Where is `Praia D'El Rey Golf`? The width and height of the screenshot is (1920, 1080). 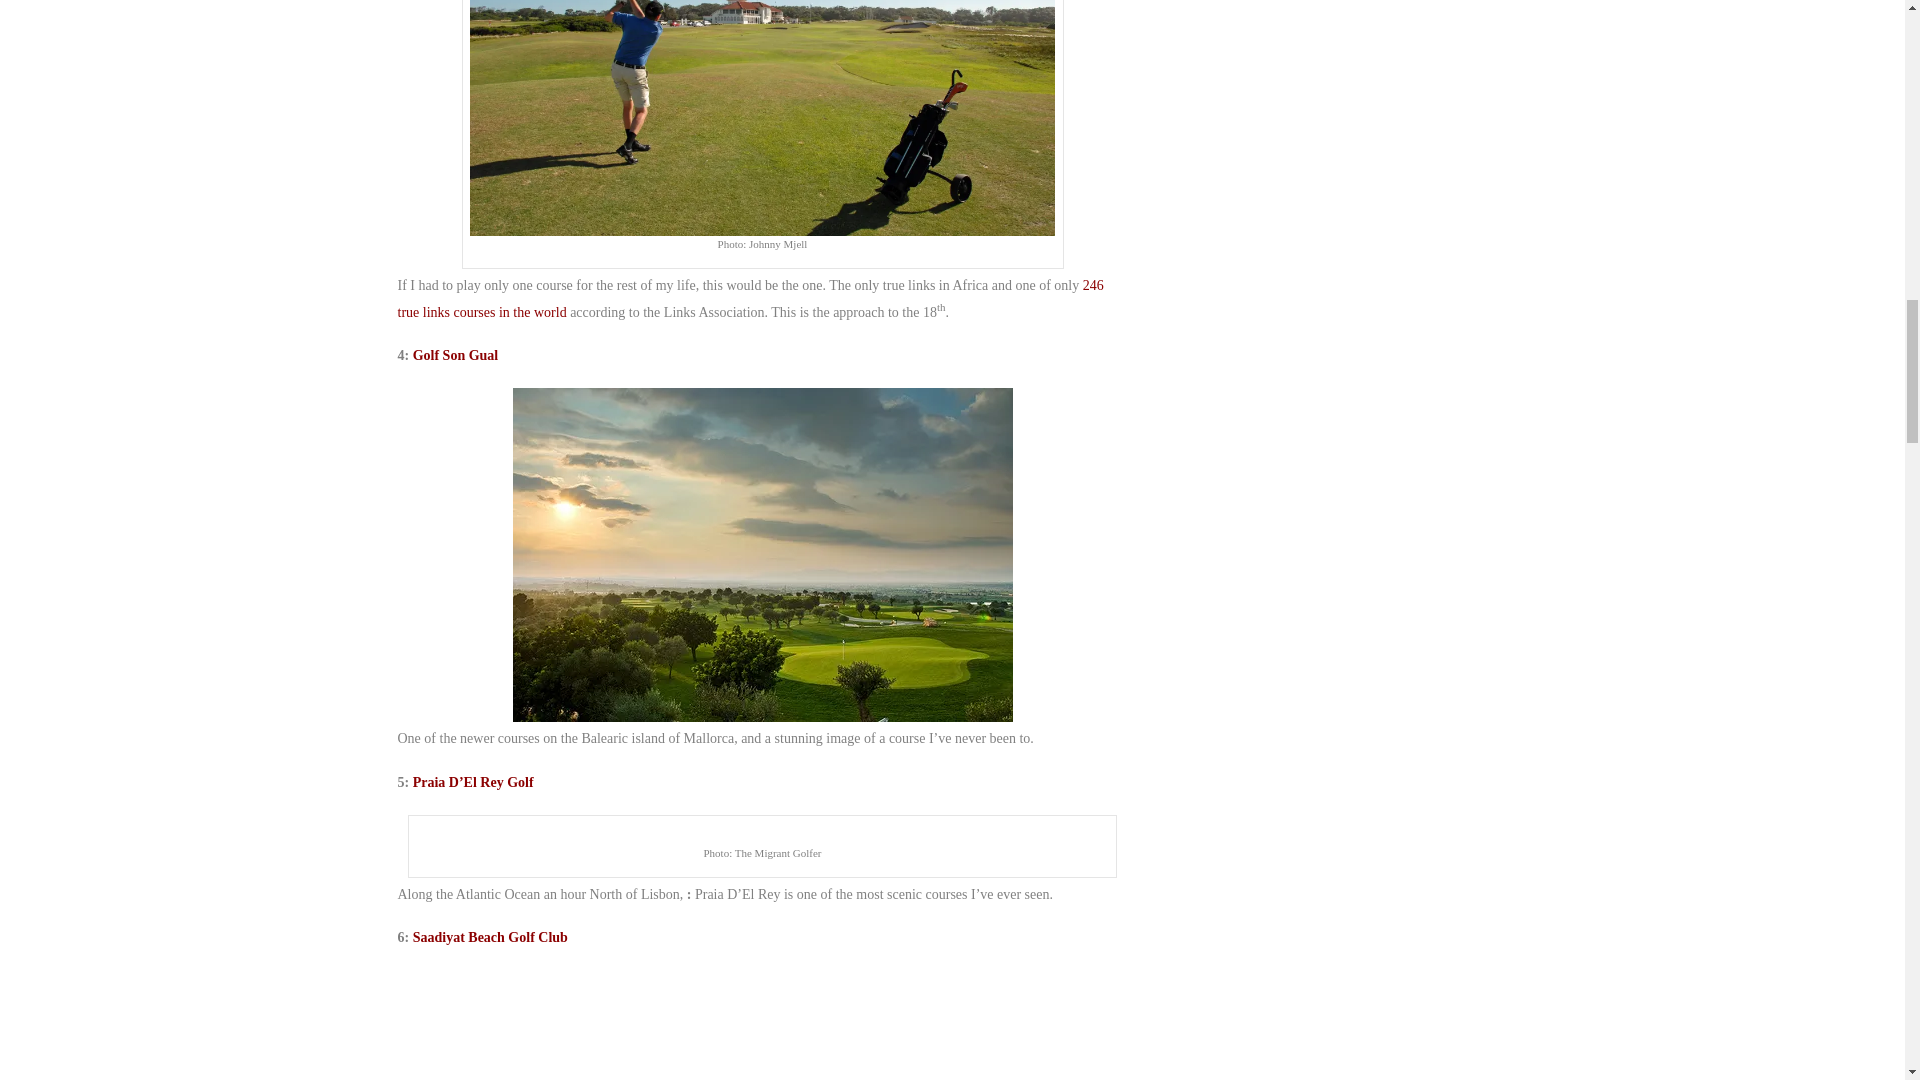
Praia D'El Rey Golf is located at coordinates (472, 782).